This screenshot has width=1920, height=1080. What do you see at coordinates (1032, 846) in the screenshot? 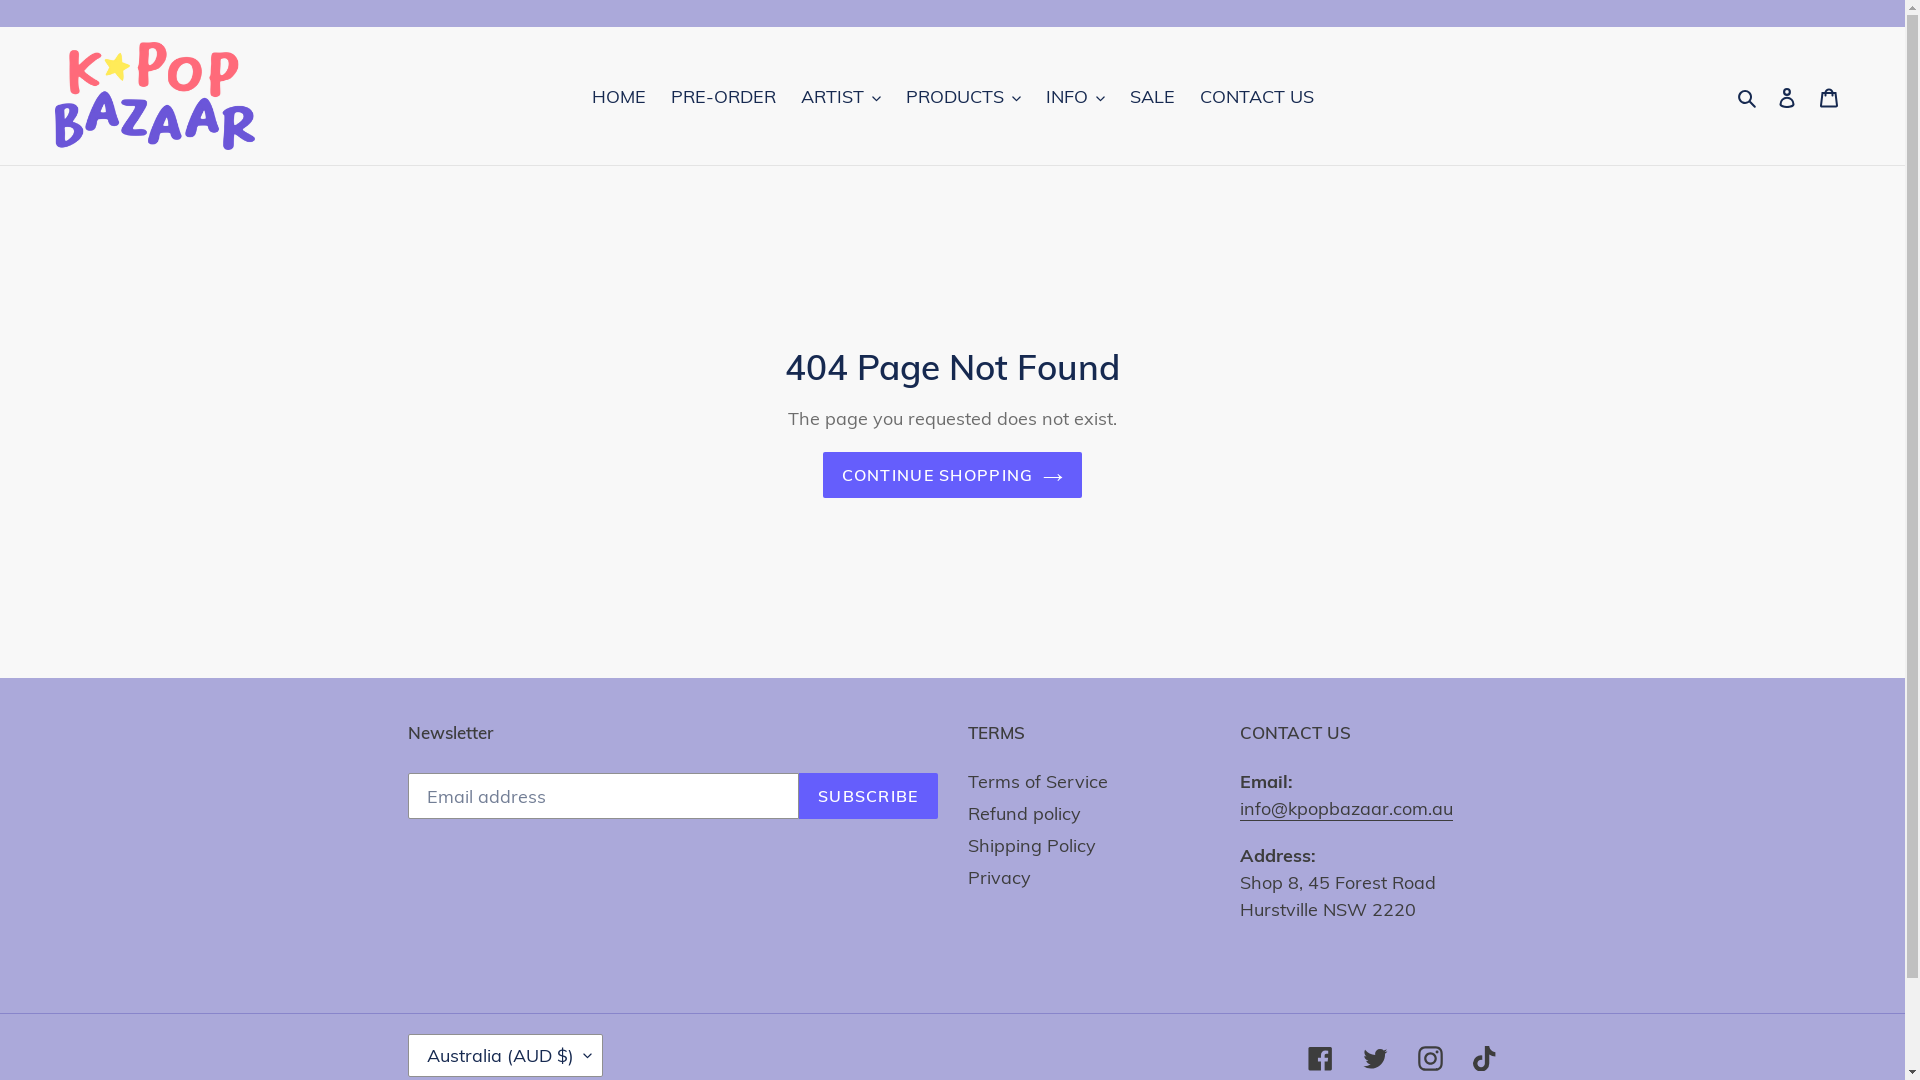
I see `Shipping Policy` at bounding box center [1032, 846].